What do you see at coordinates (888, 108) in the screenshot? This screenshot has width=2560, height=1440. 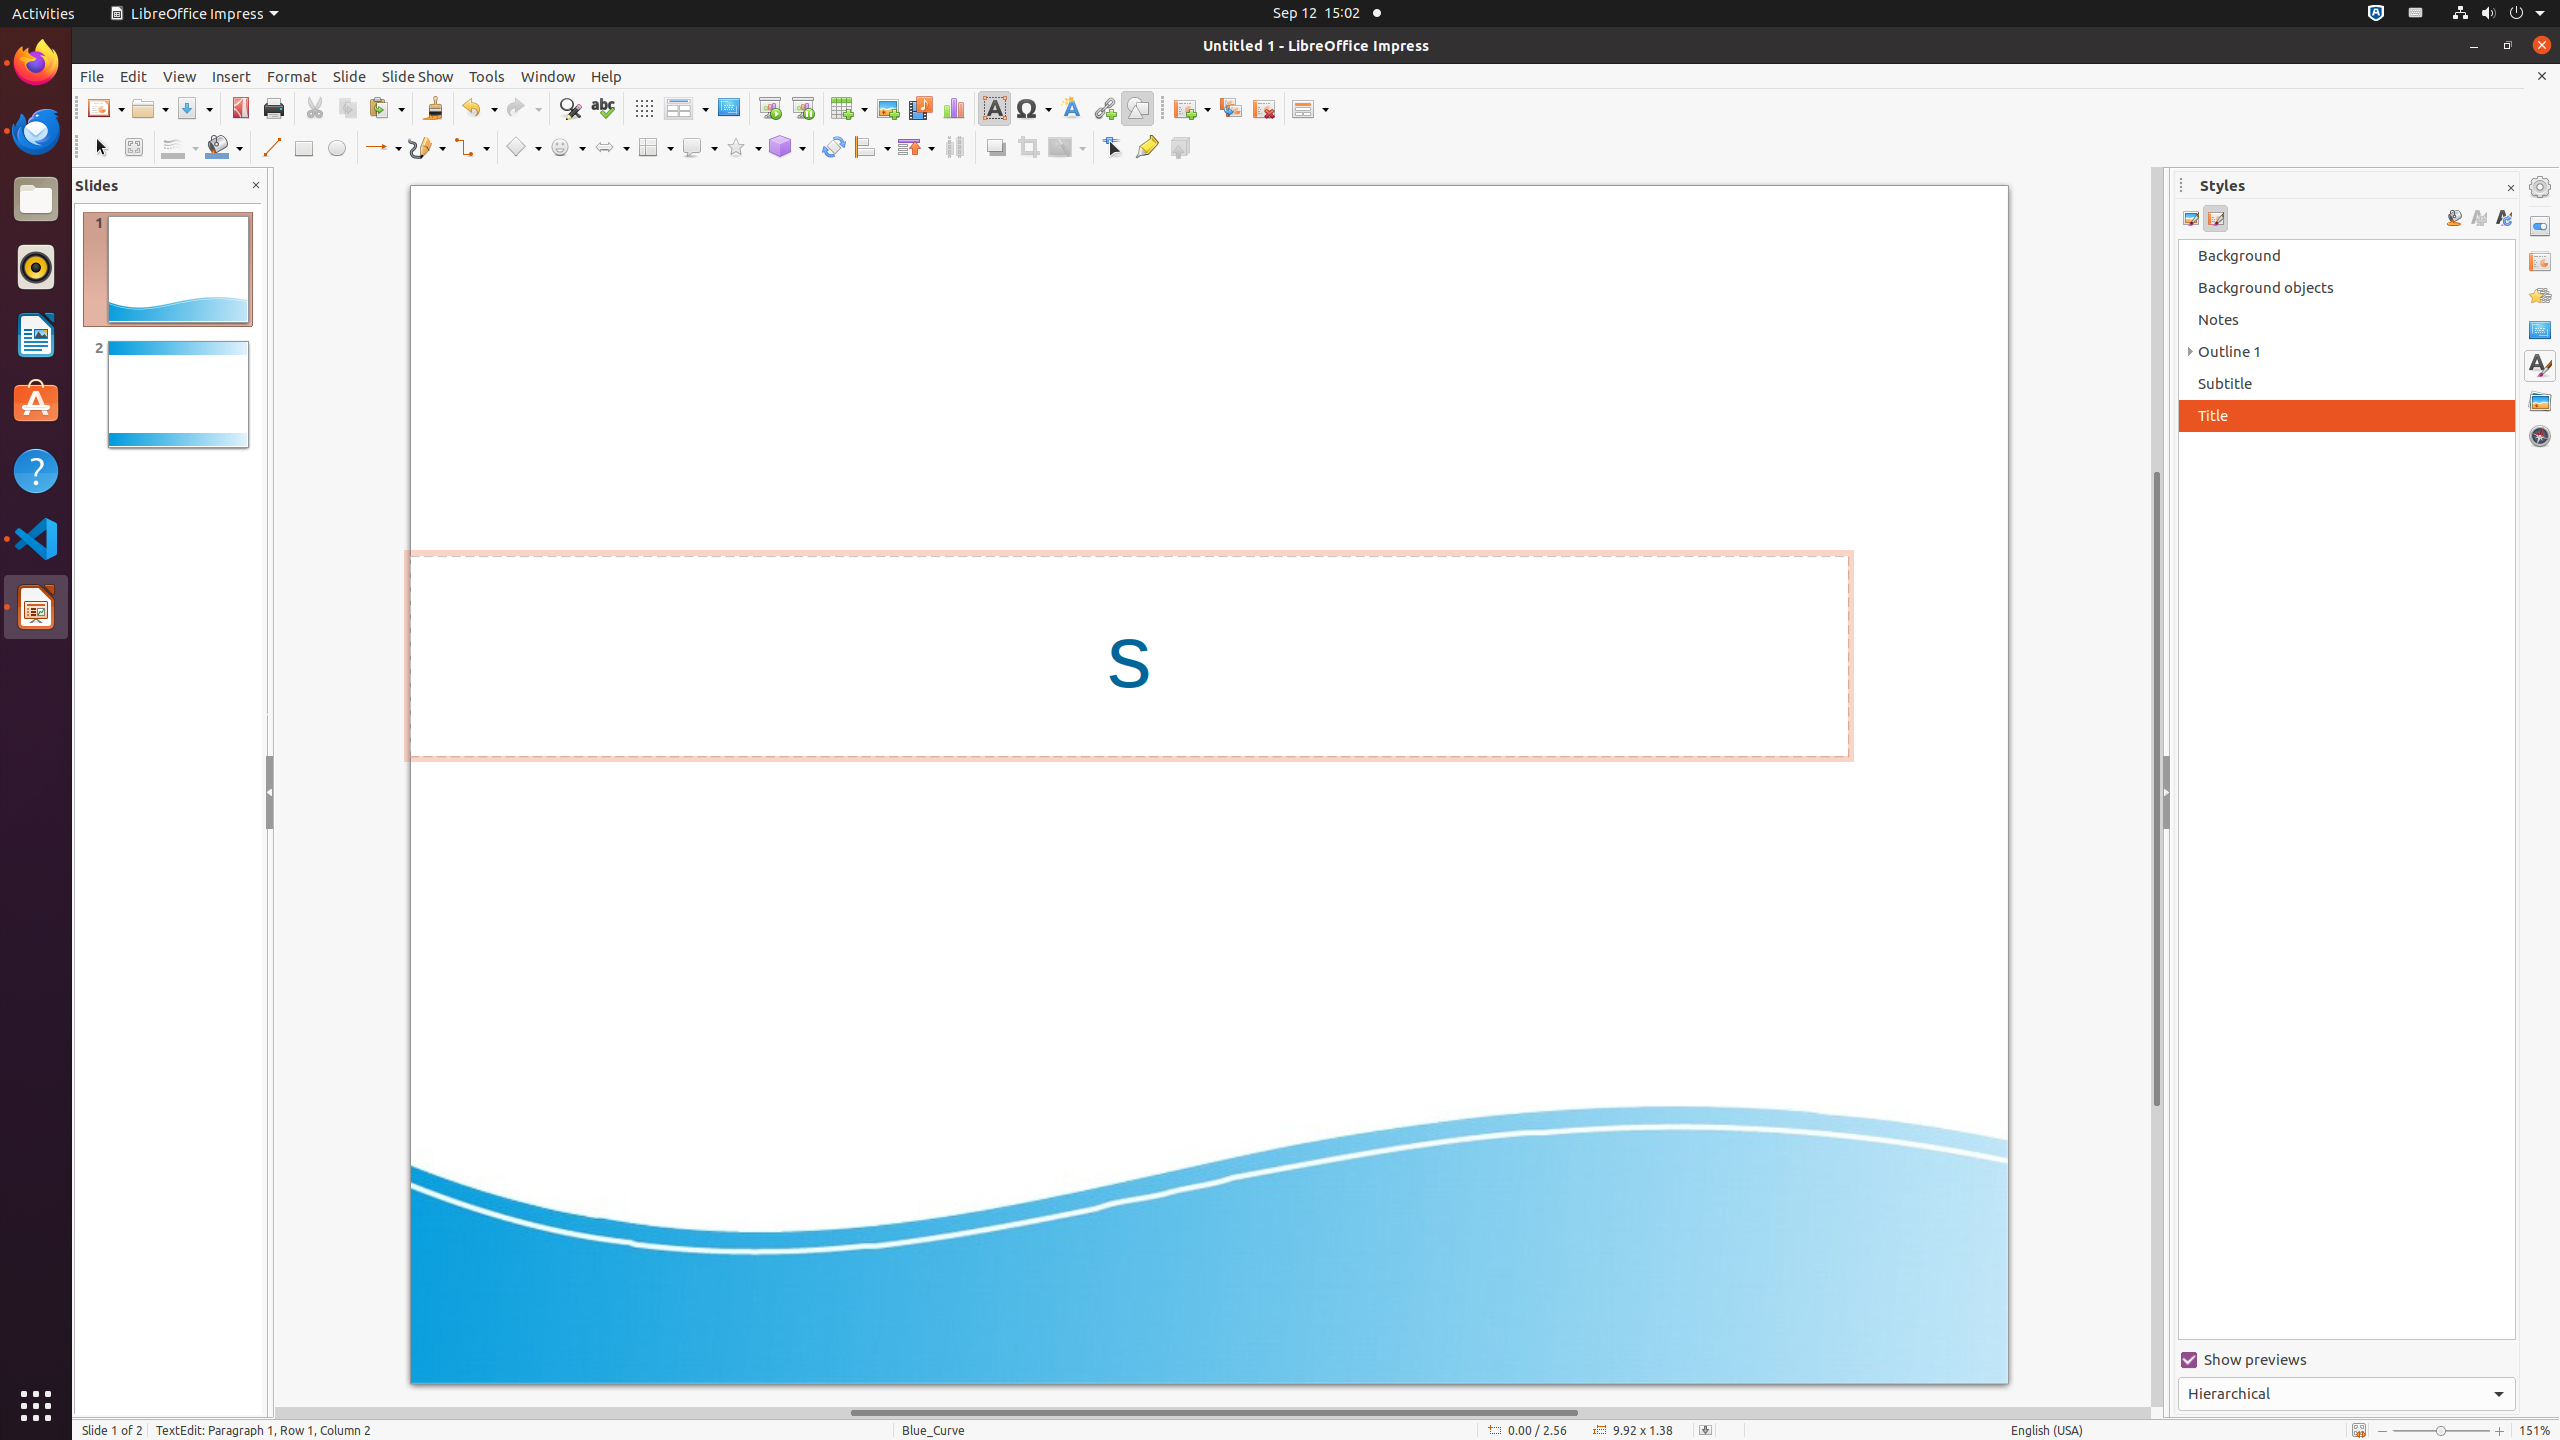 I see `Image` at bounding box center [888, 108].